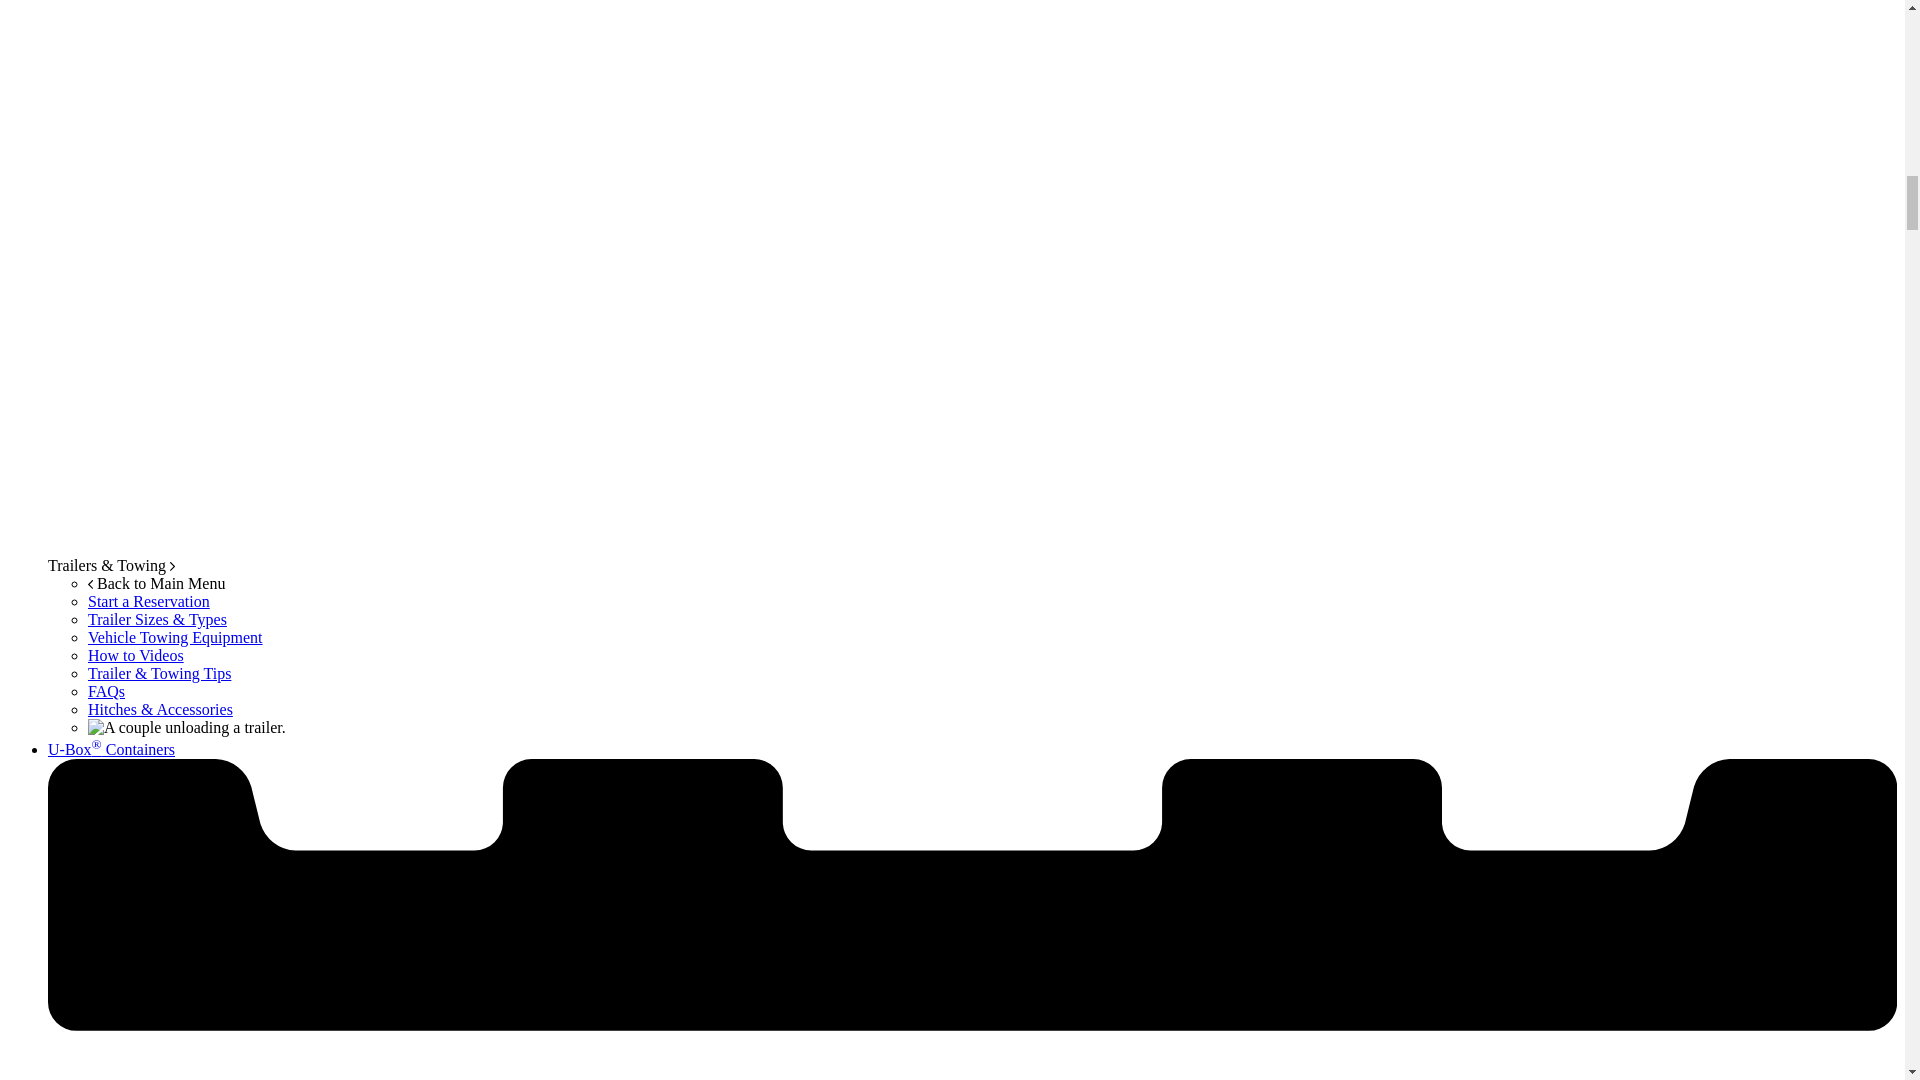 Image resolution: width=1920 pixels, height=1080 pixels. What do you see at coordinates (148, 601) in the screenshot?
I see `Start a Reservation` at bounding box center [148, 601].